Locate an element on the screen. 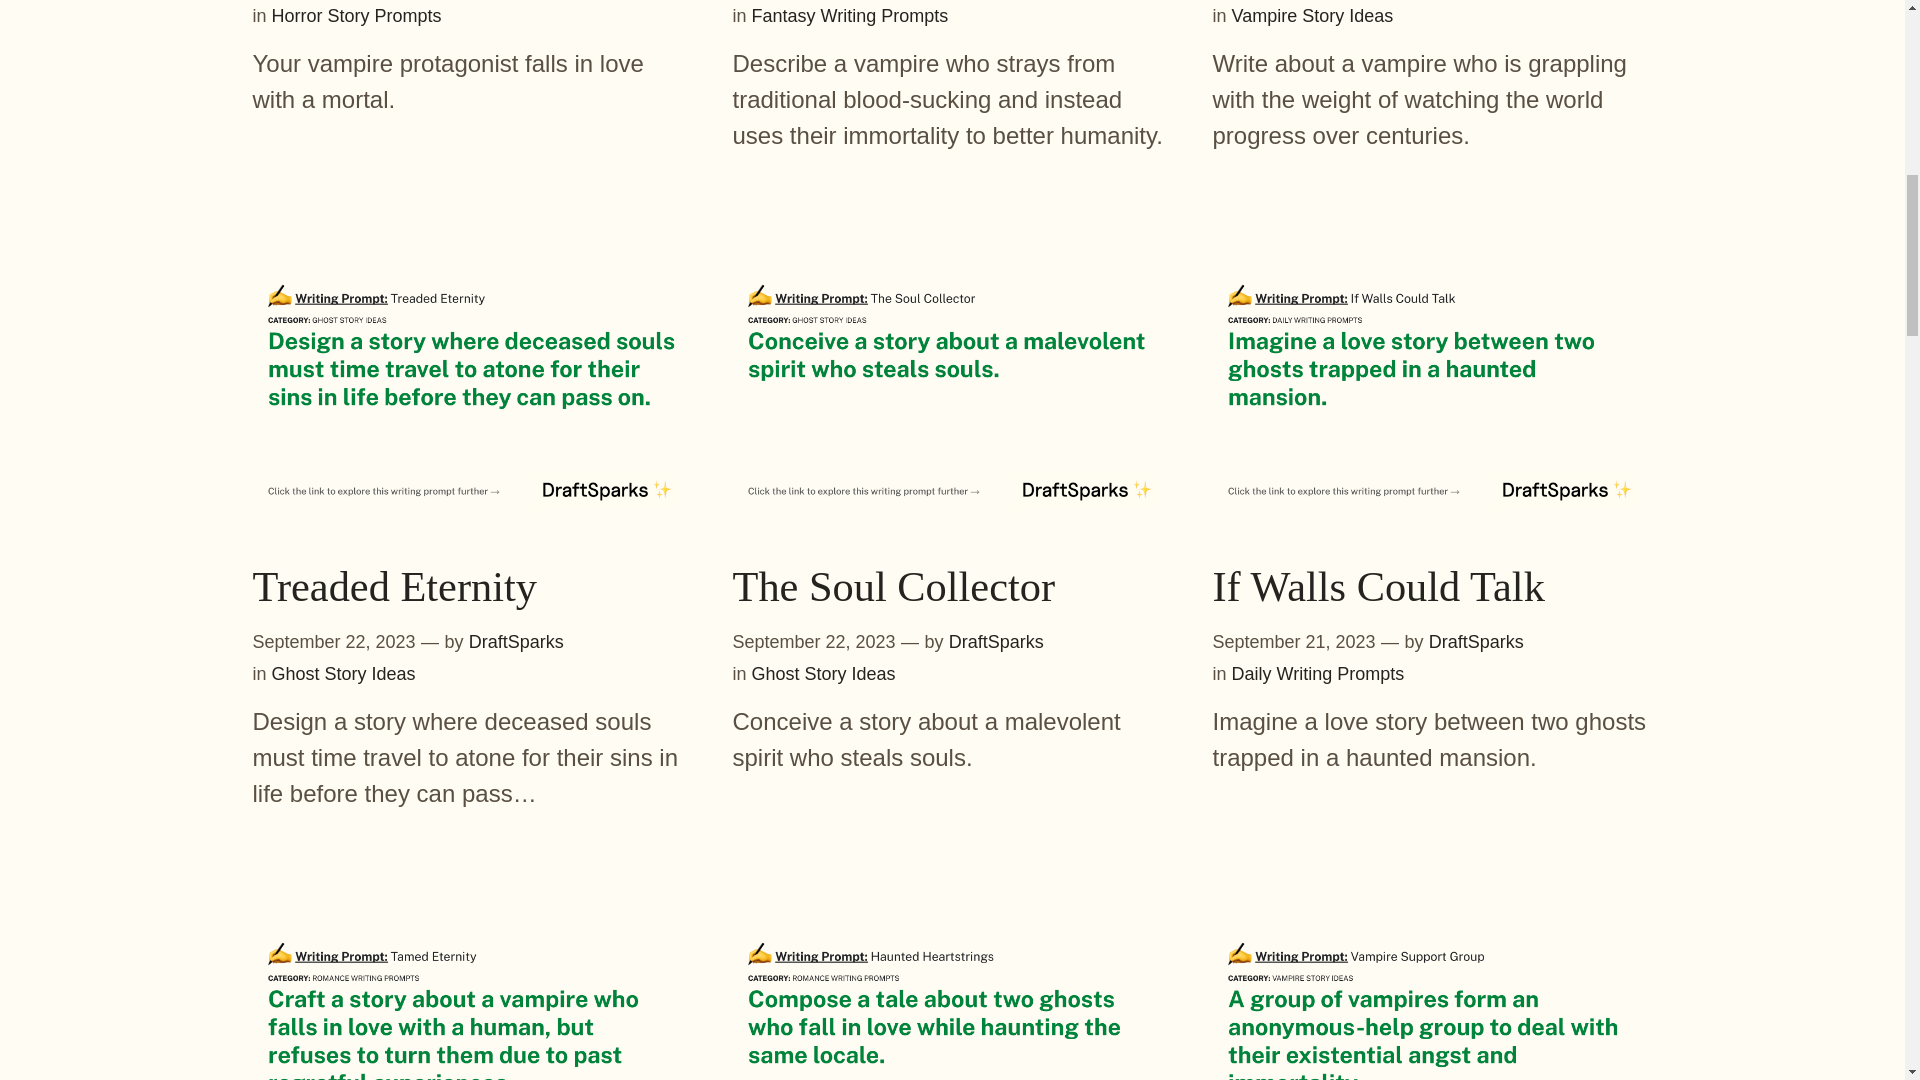 The image size is (1920, 1080). Ghost Story Ideas is located at coordinates (344, 674).